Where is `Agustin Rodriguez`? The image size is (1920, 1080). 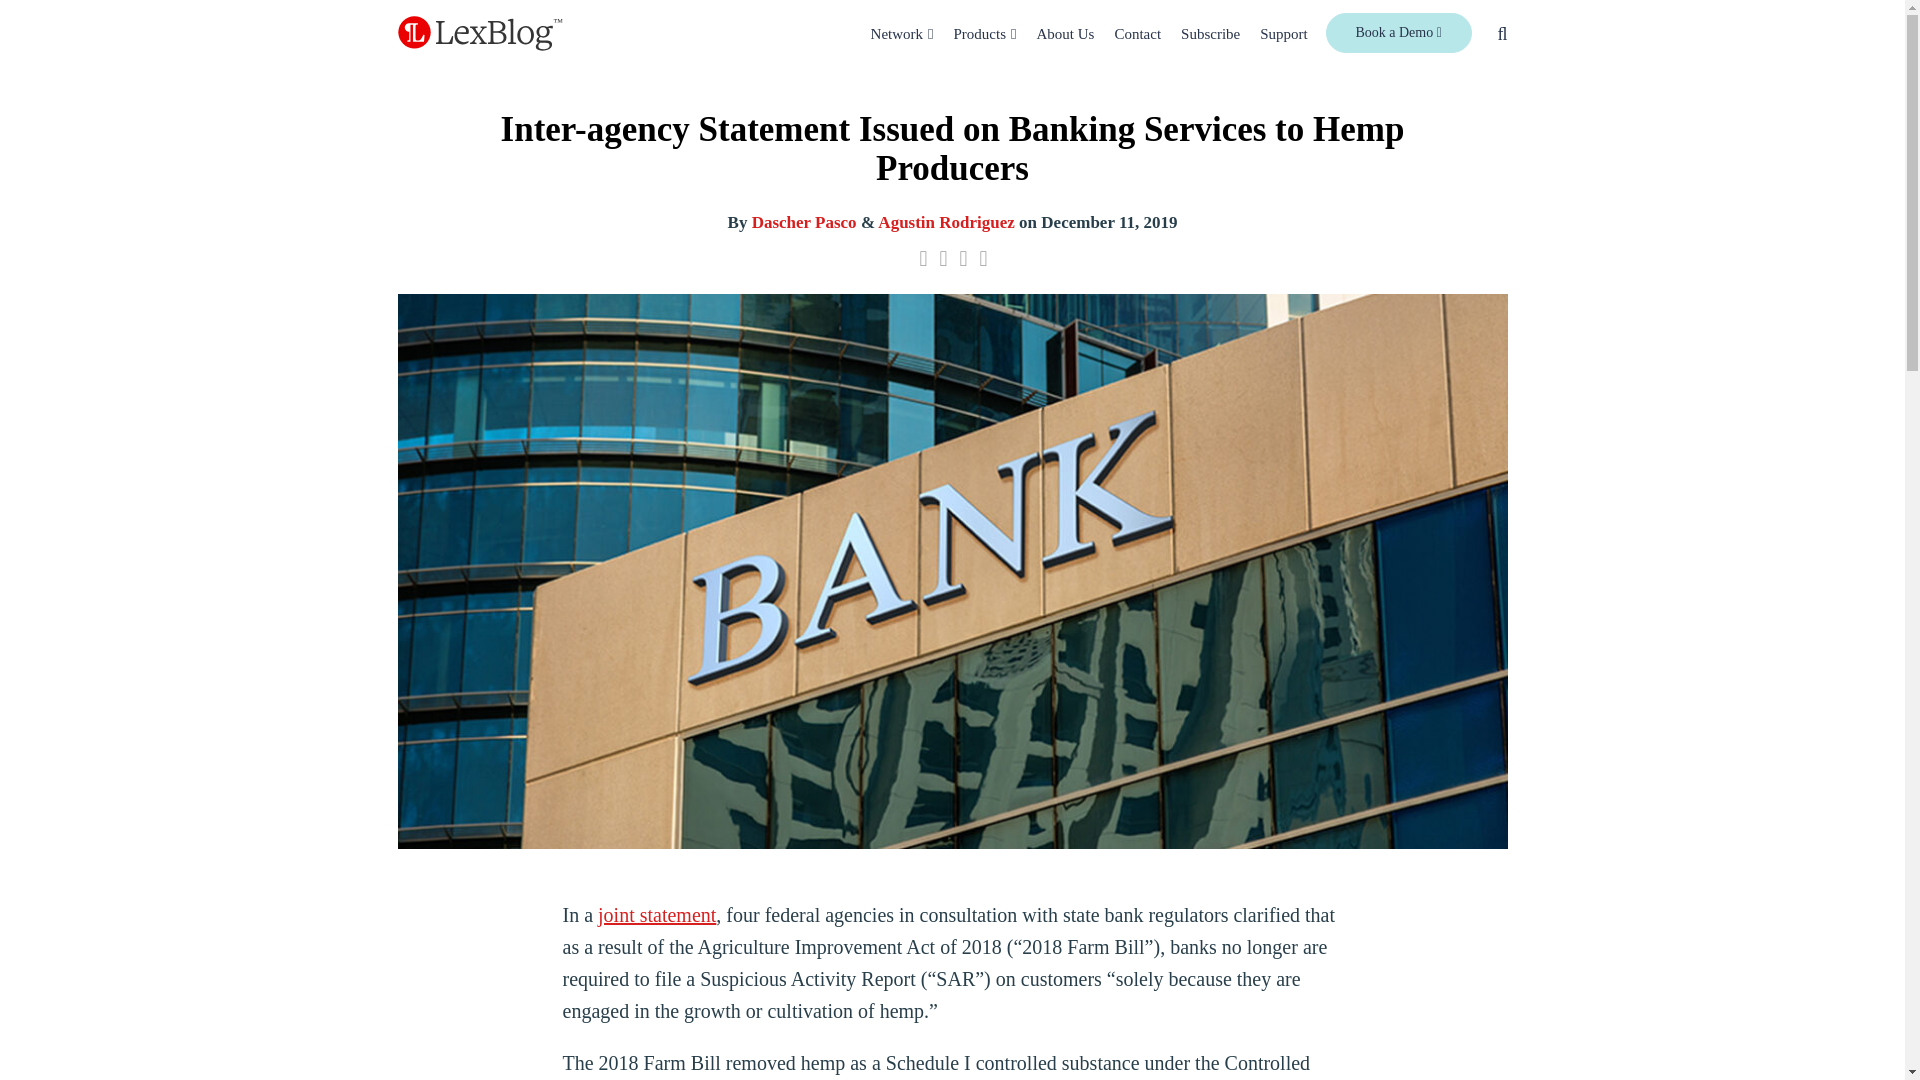 Agustin Rodriguez is located at coordinates (945, 222).